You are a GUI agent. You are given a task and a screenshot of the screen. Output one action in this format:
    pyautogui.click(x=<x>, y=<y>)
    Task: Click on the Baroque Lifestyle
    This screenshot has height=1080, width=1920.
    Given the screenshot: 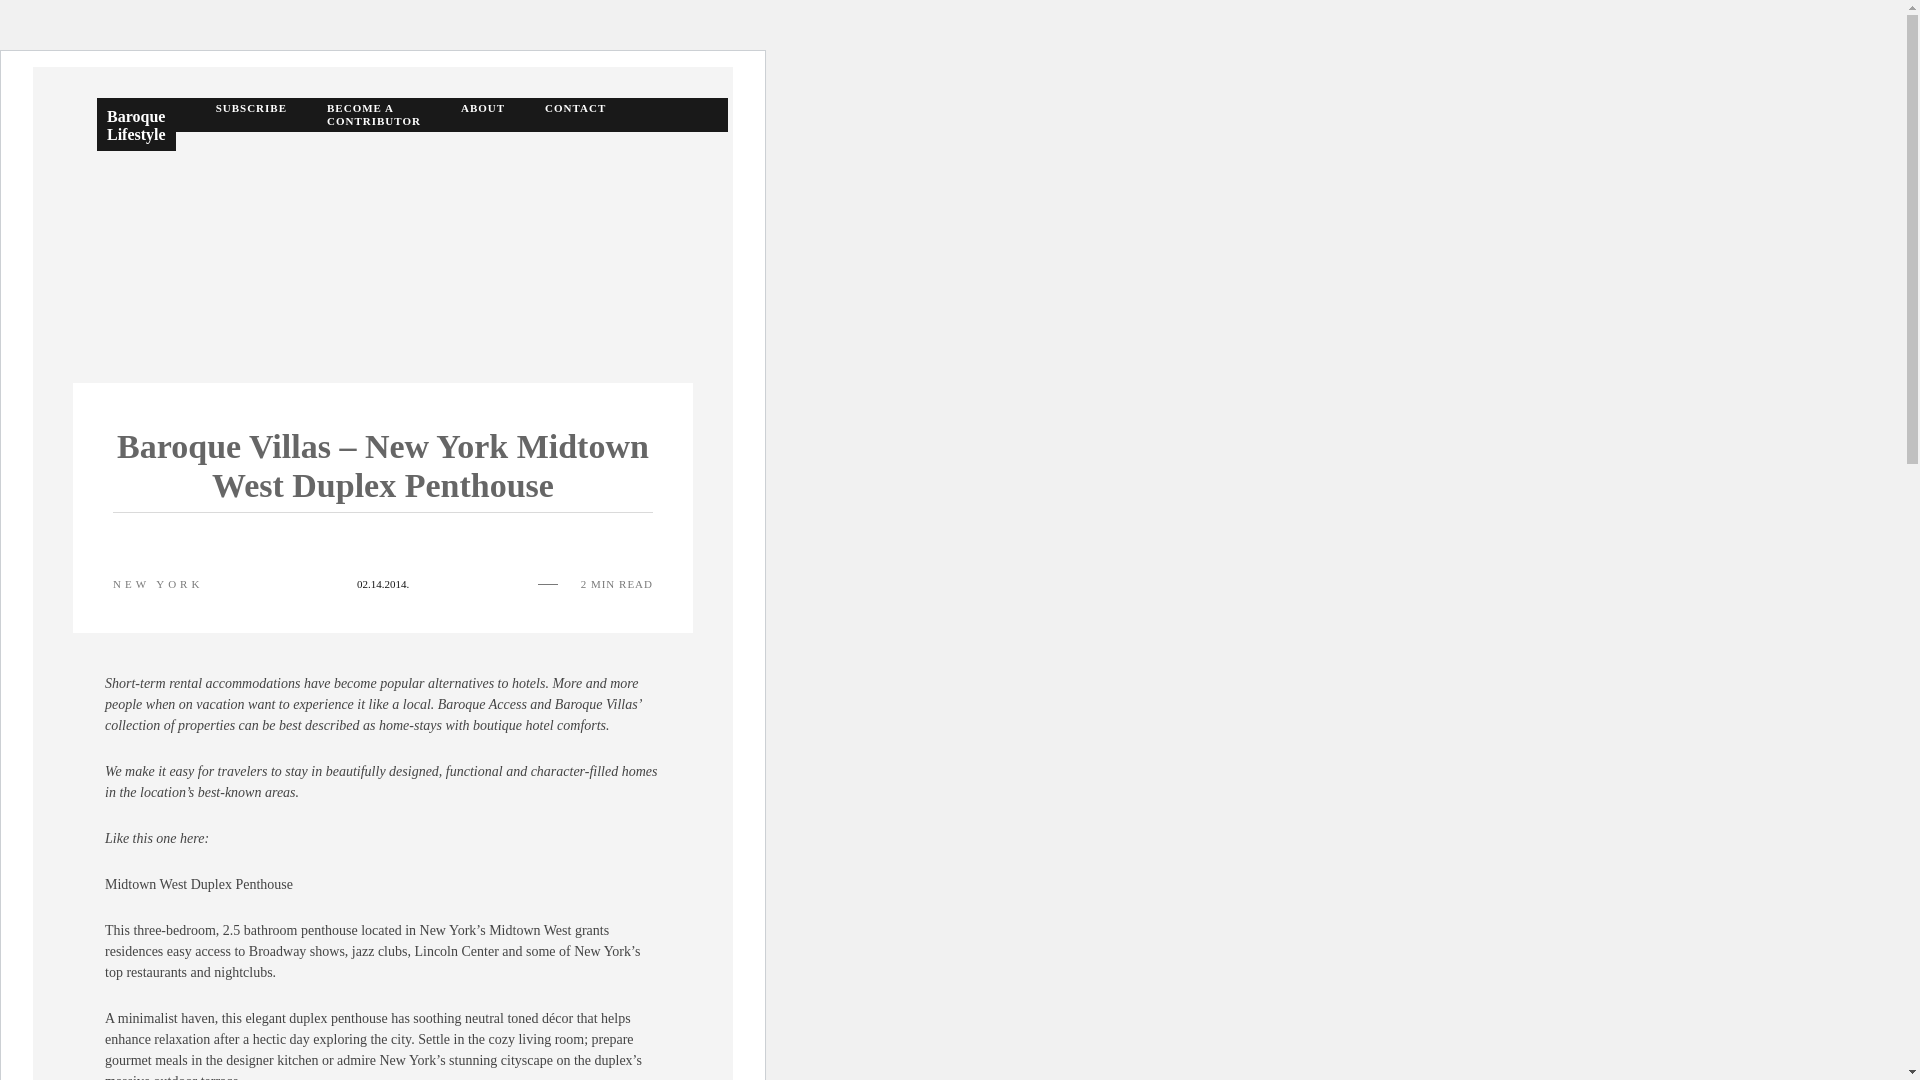 What is the action you would take?
    pyautogui.click(x=136, y=124)
    